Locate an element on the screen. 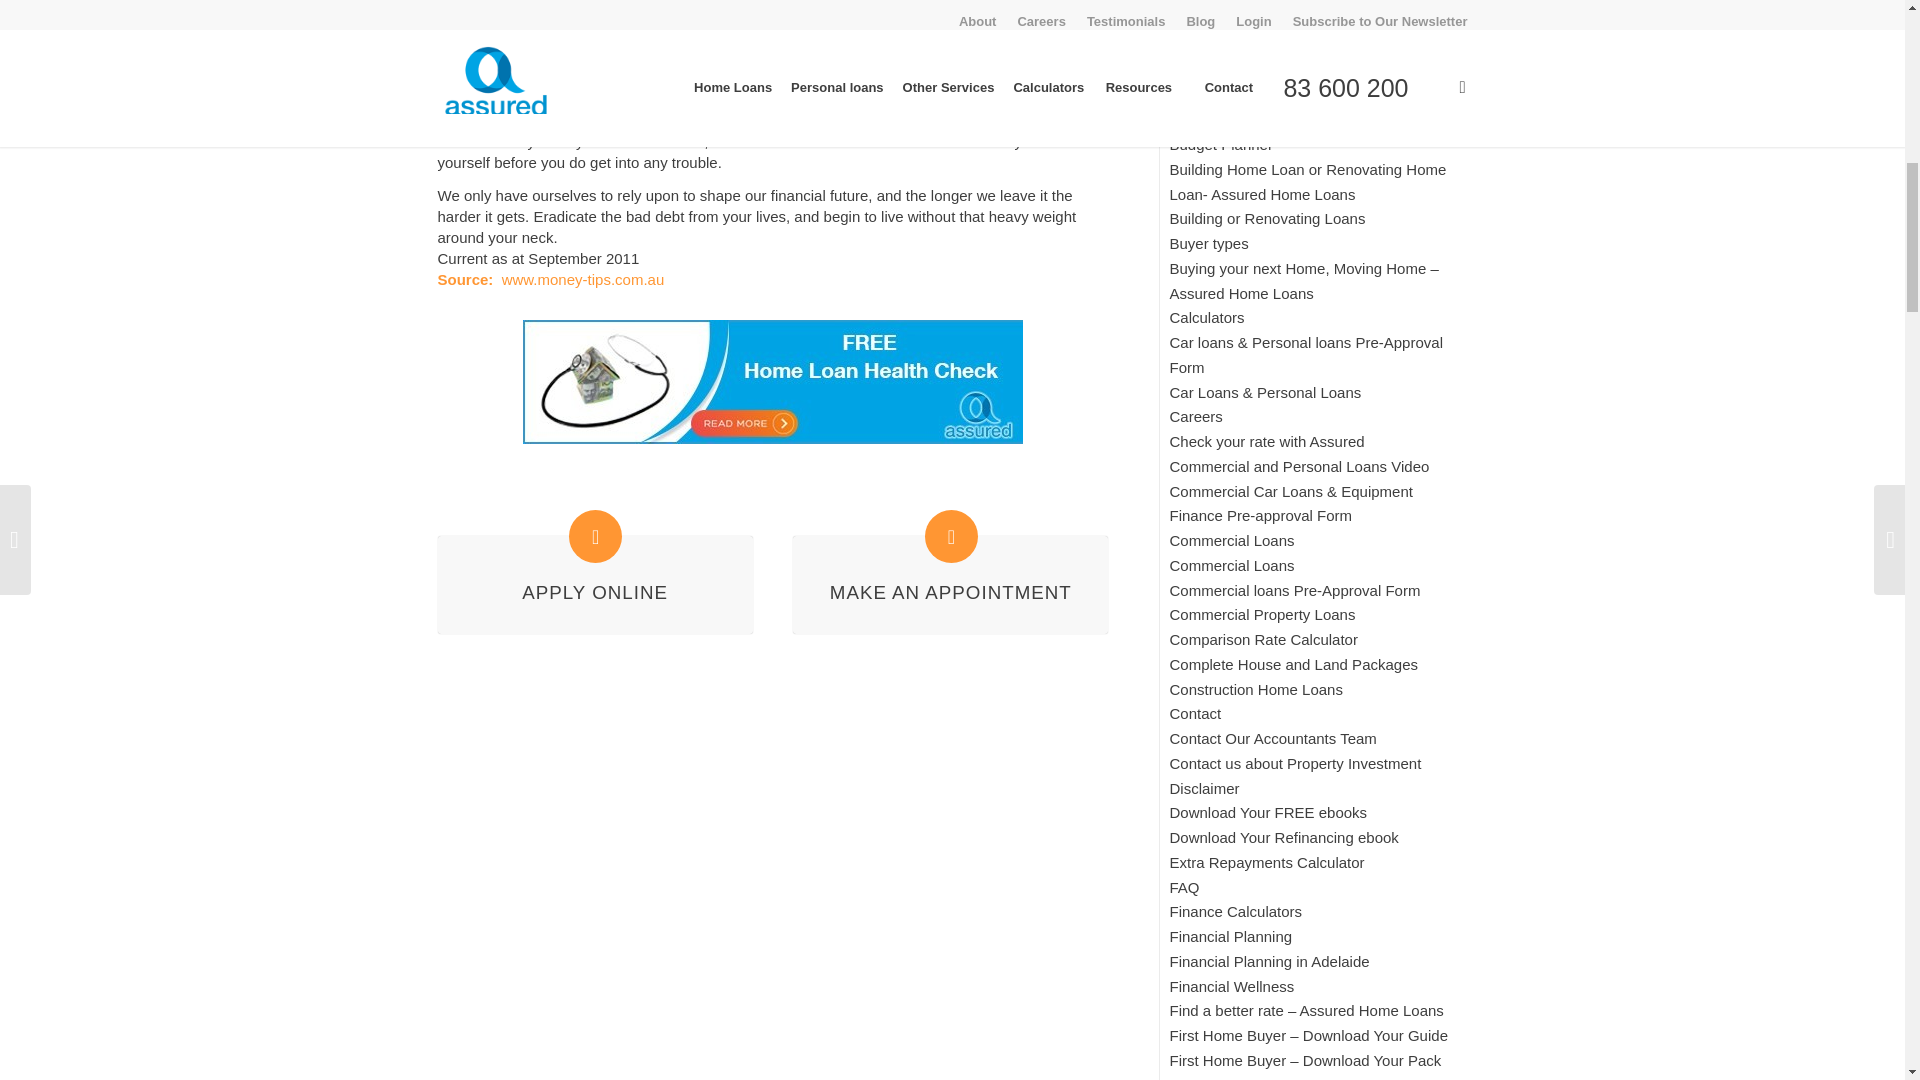  Make an appointment is located at coordinates (951, 536).